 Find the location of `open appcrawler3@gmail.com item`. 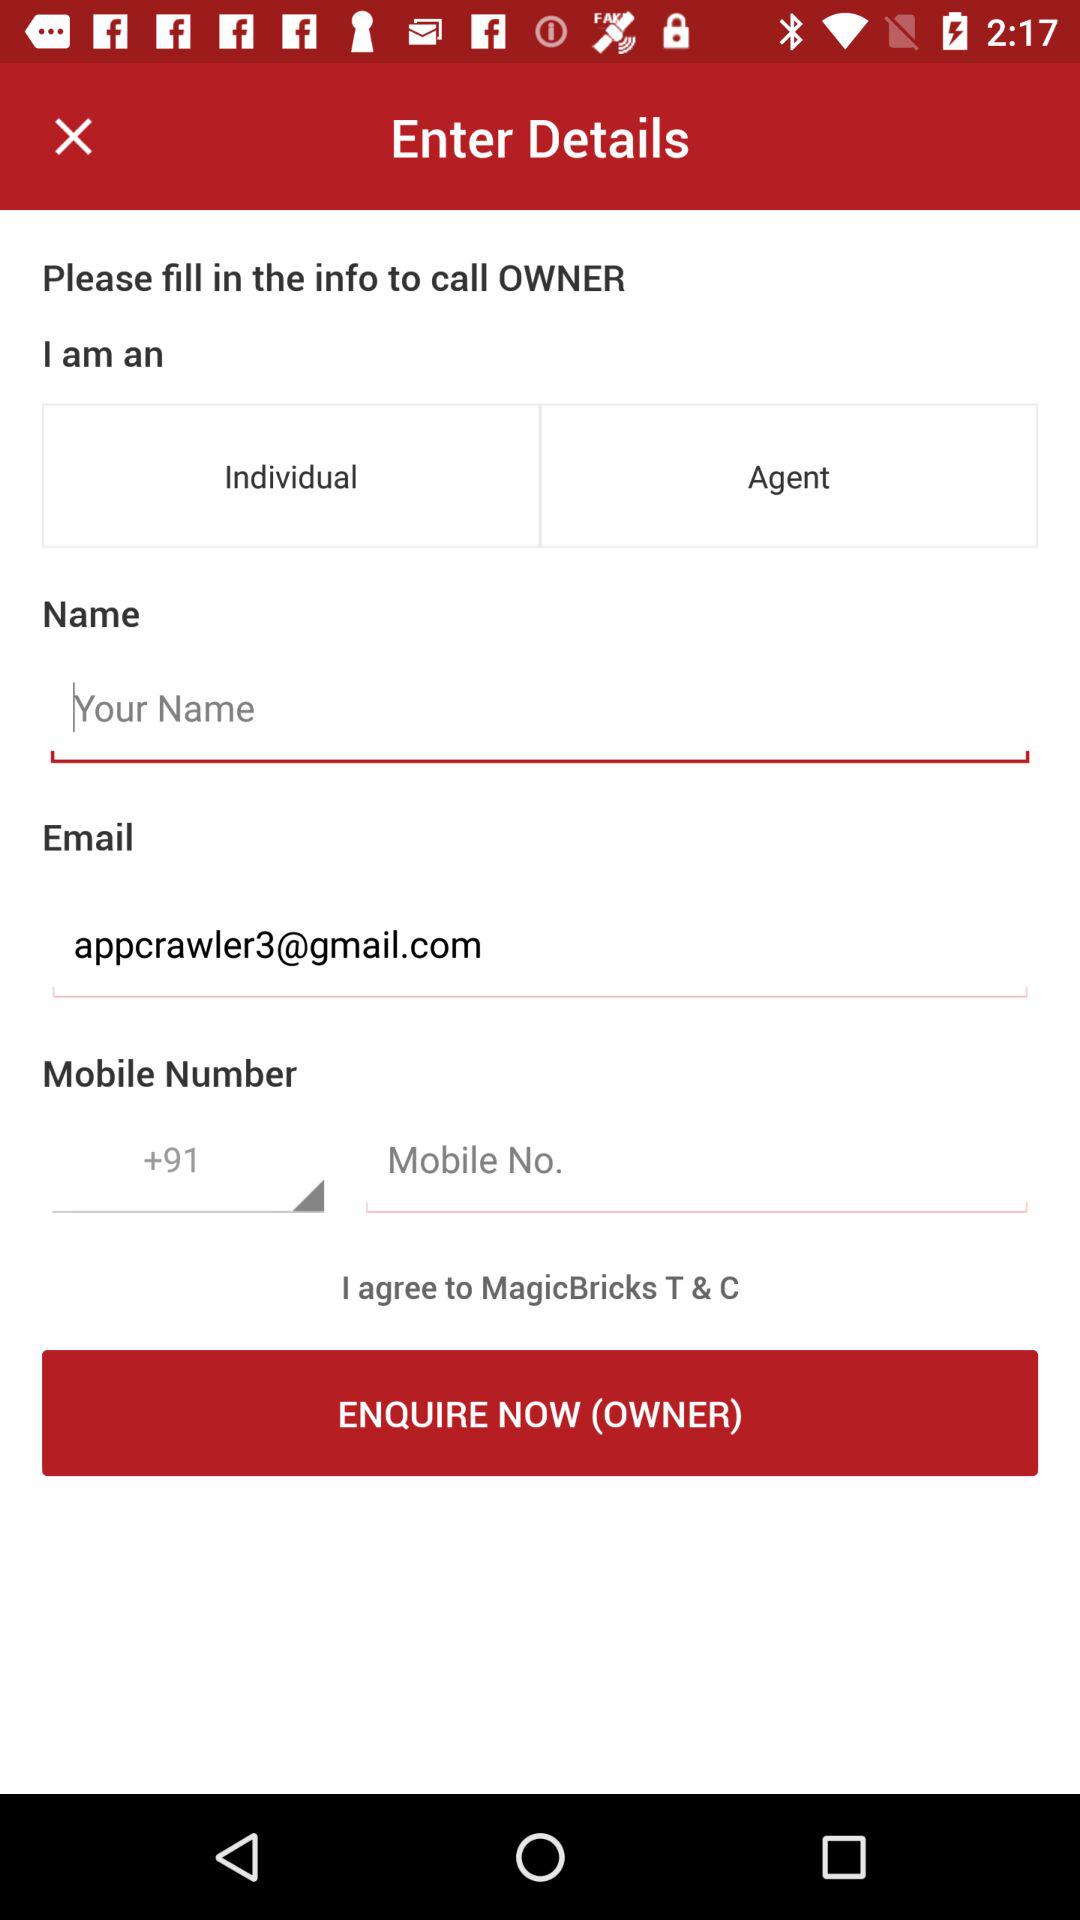

open appcrawler3@gmail.com item is located at coordinates (540, 944).